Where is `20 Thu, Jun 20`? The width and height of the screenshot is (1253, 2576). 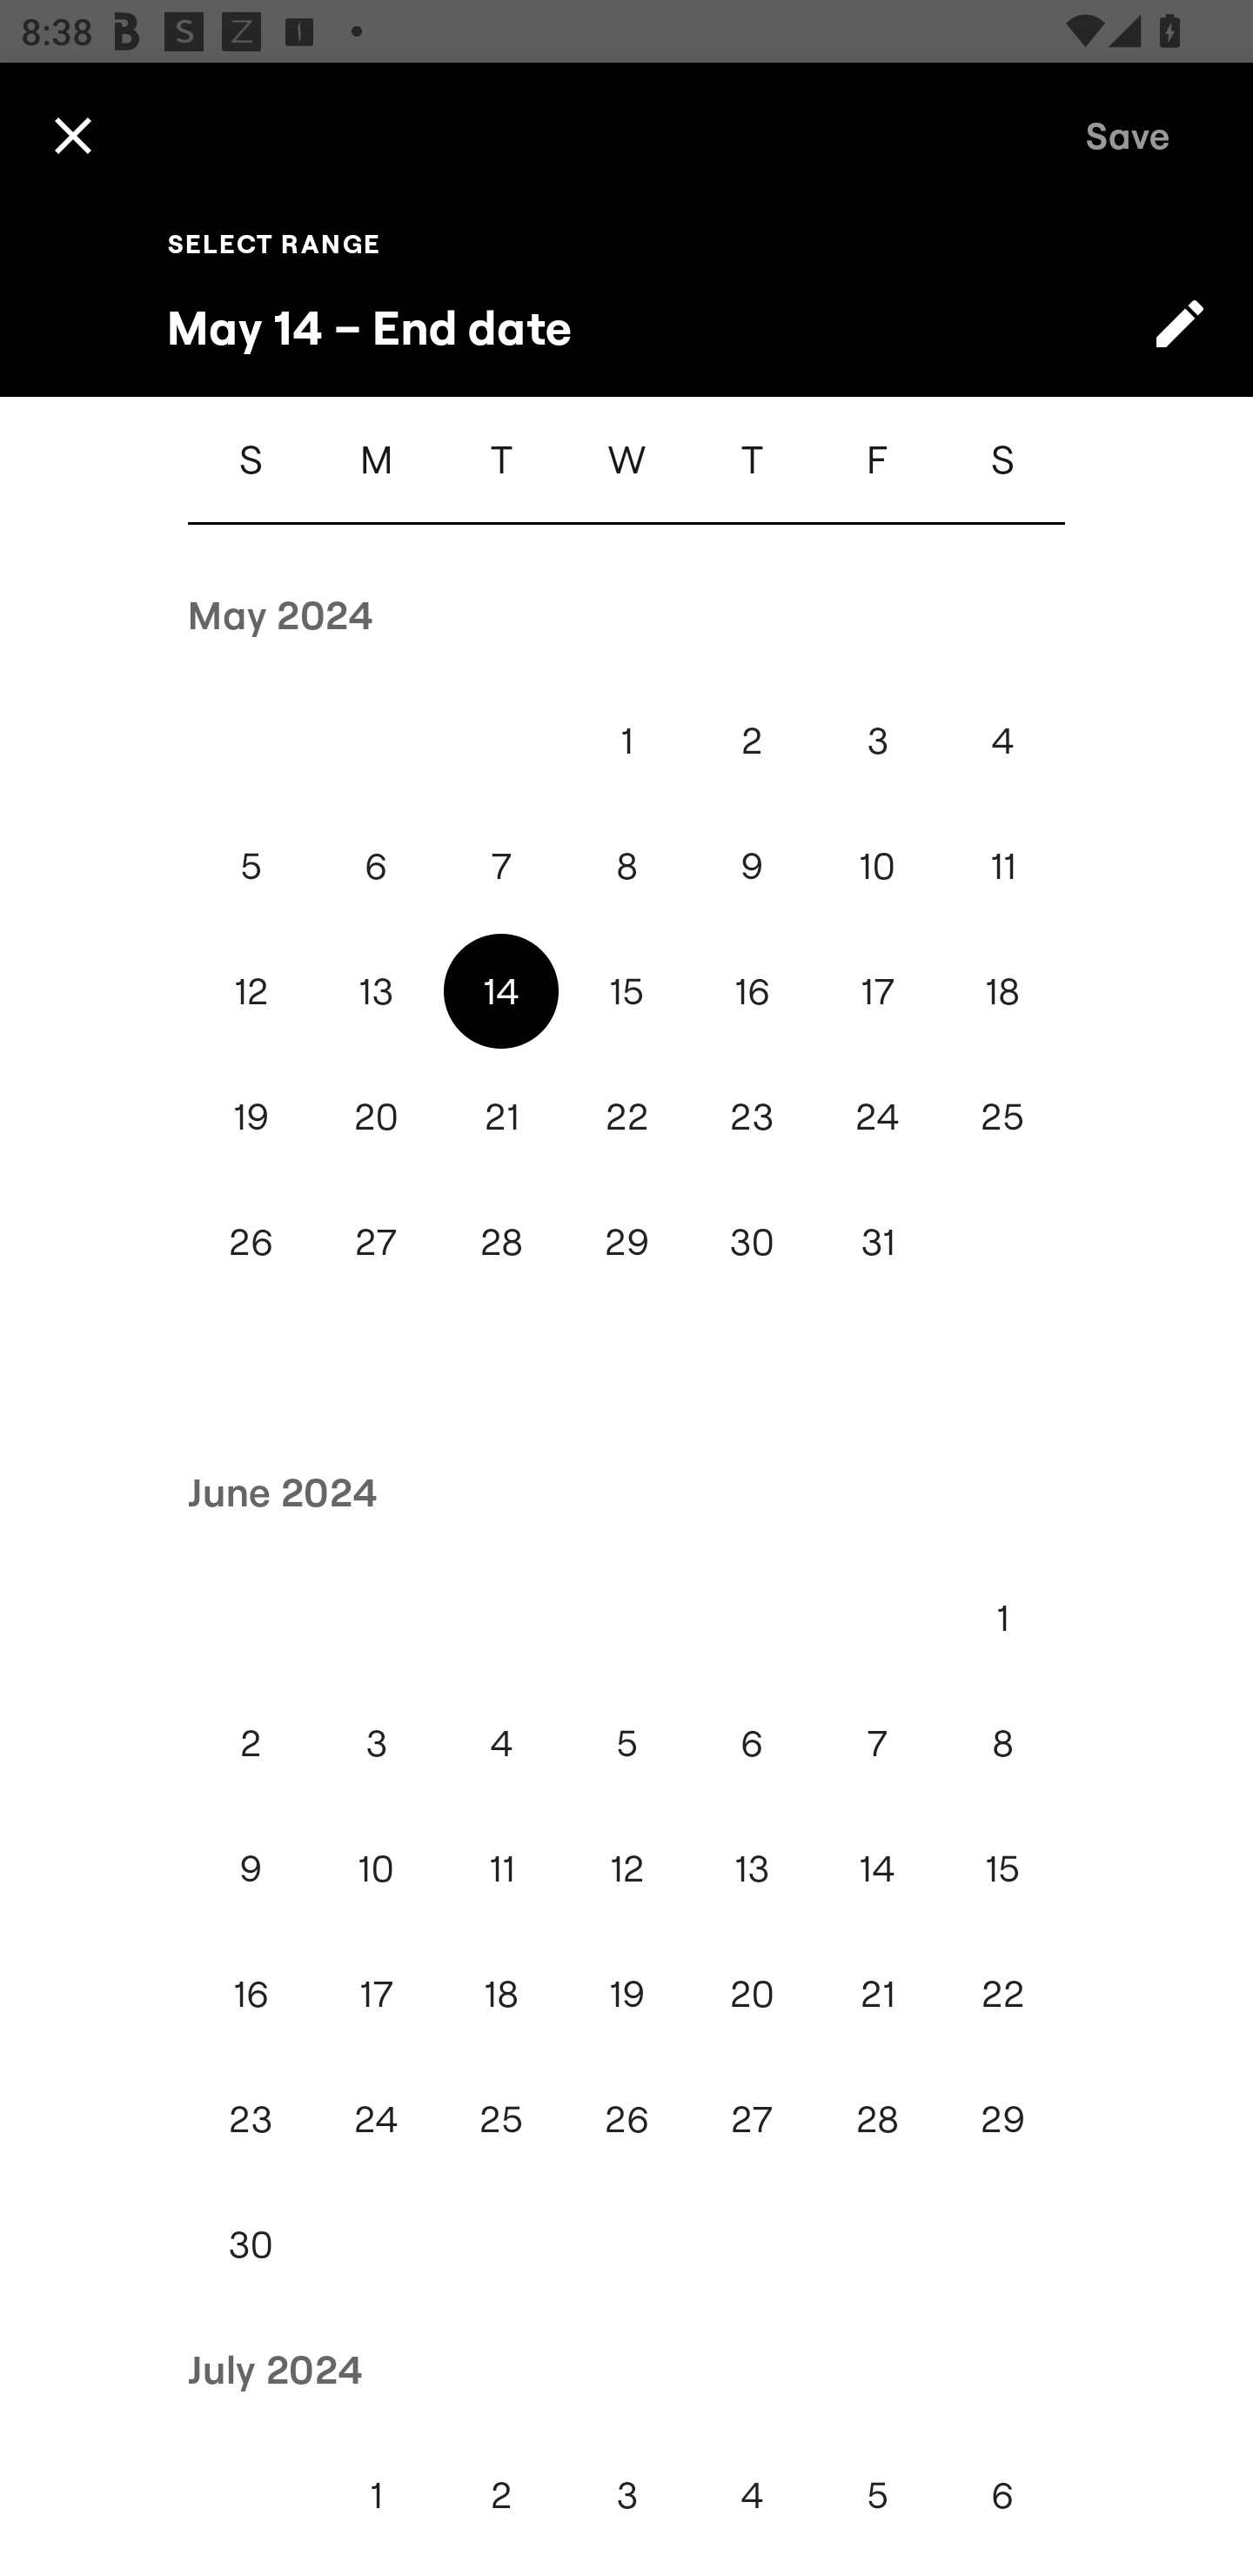 20 Thu, Jun 20 is located at coordinates (752, 1994).